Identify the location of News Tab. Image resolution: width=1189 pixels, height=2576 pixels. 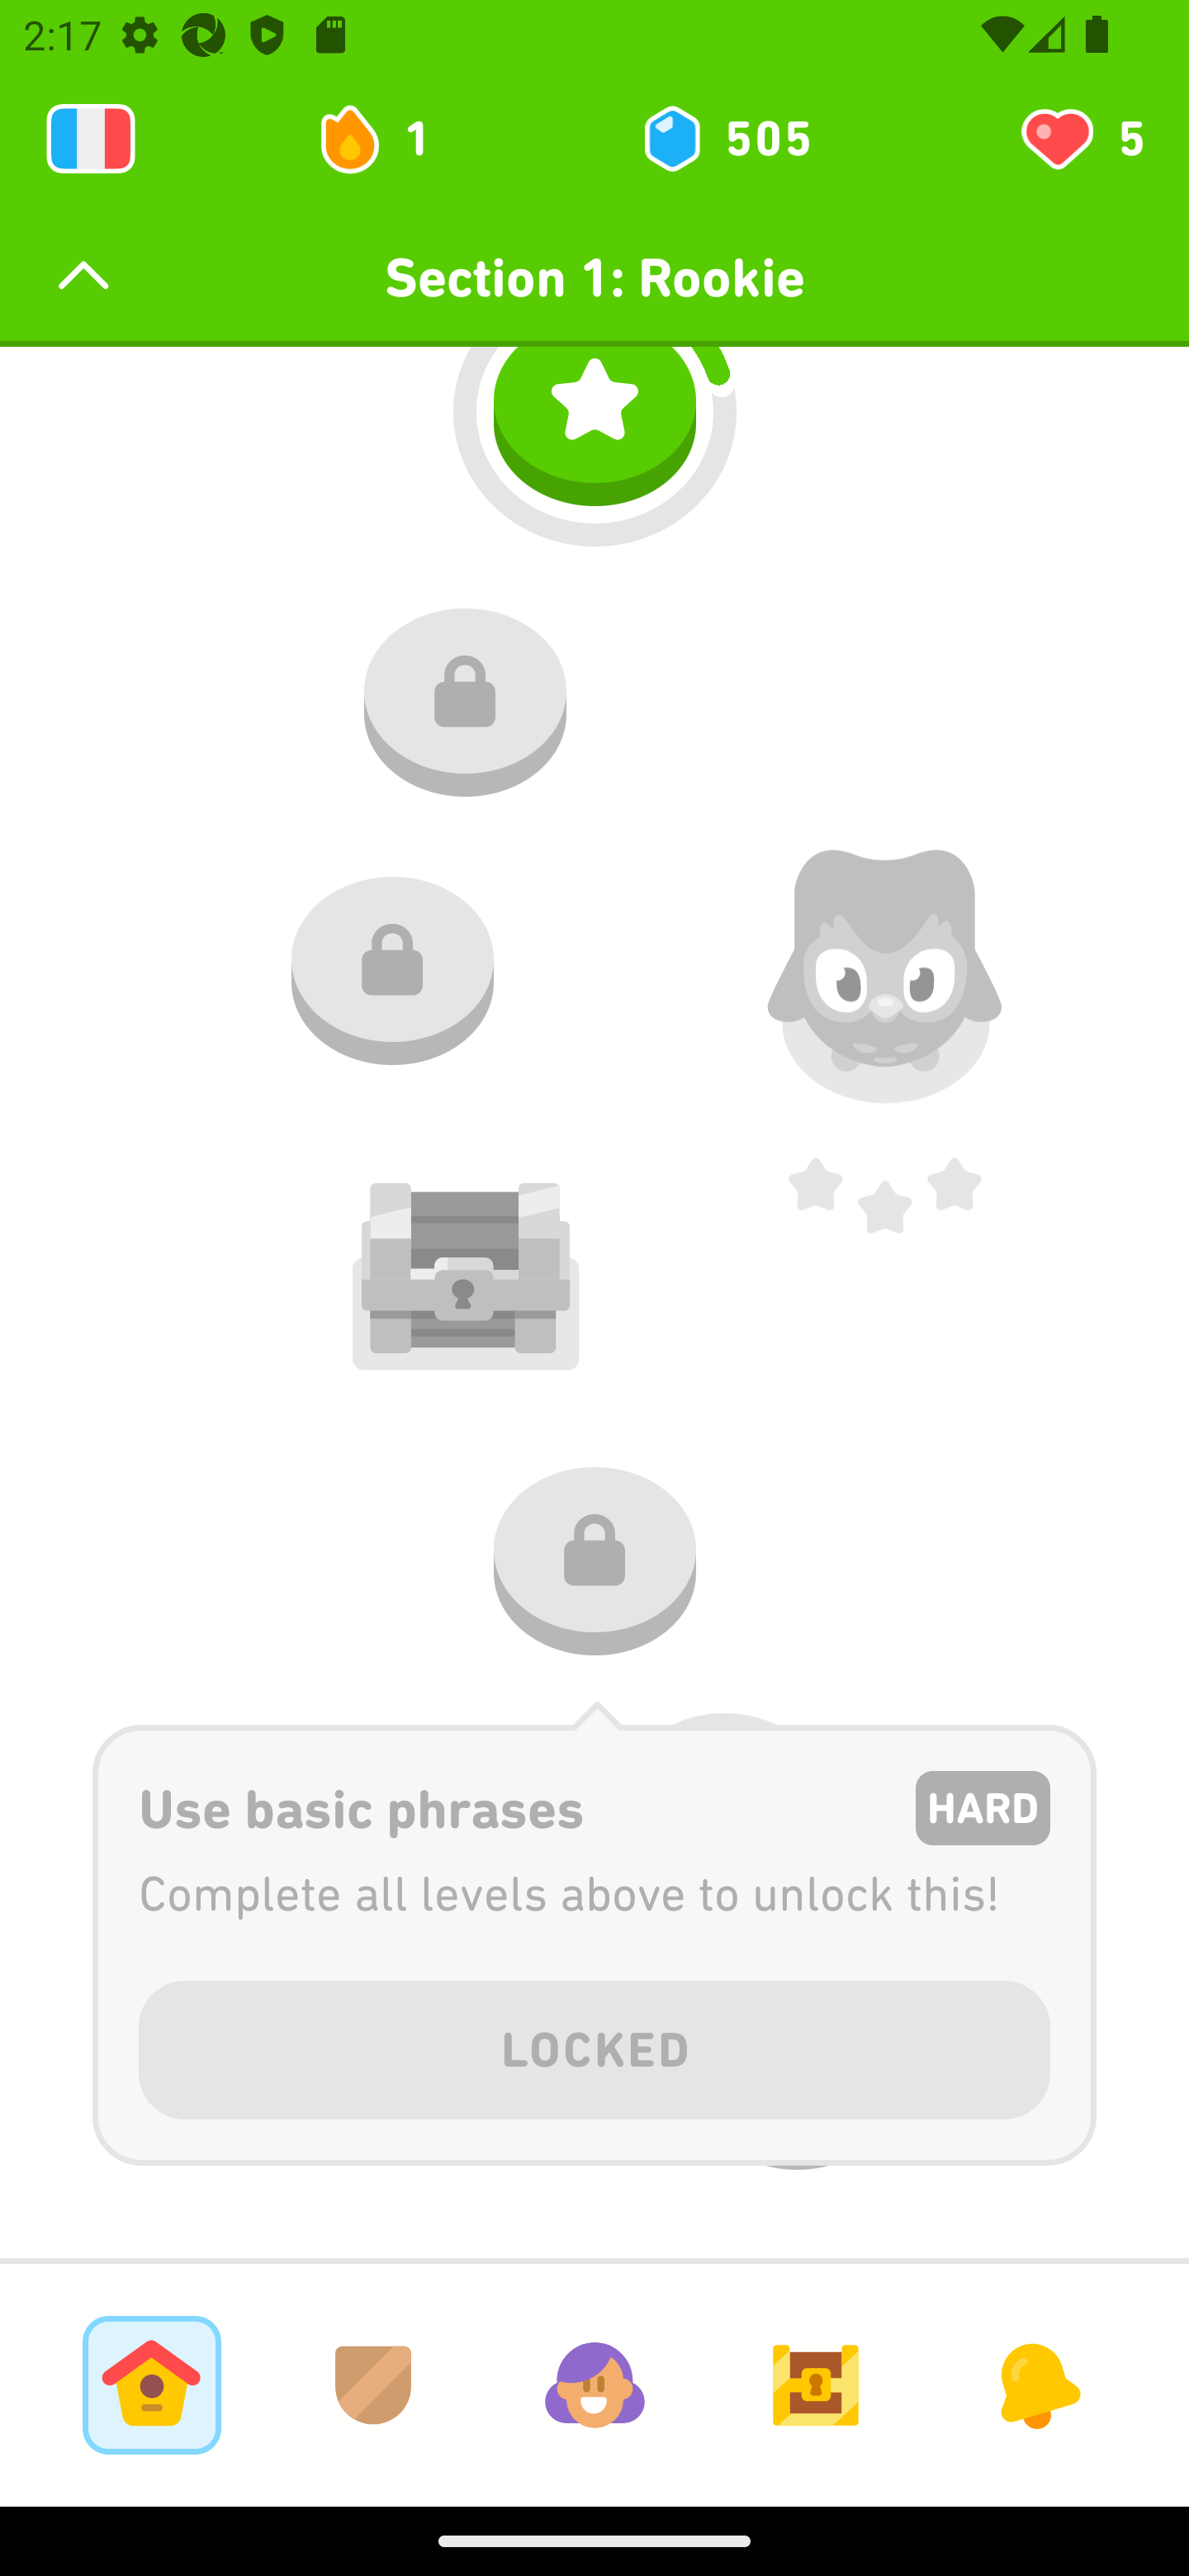
(1037, 2384).